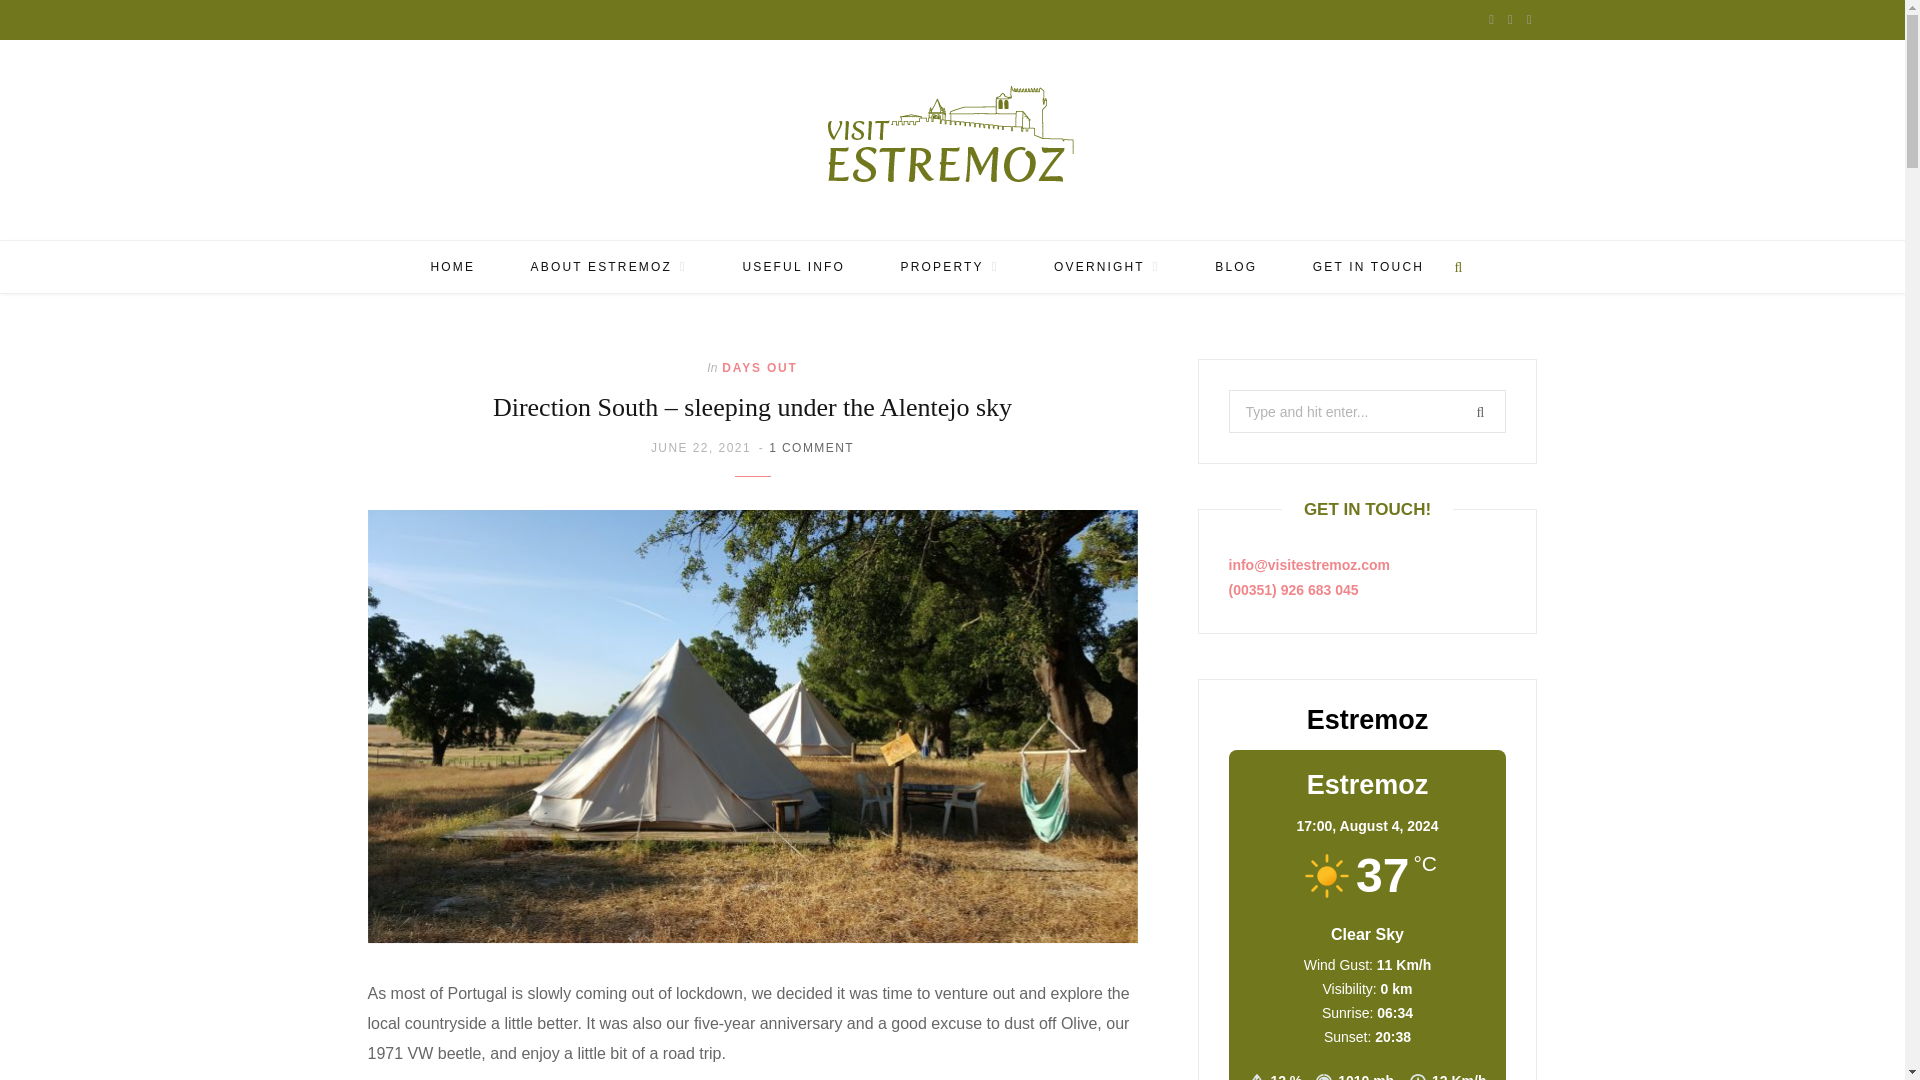  I want to click on HOME, so click(452, 266).